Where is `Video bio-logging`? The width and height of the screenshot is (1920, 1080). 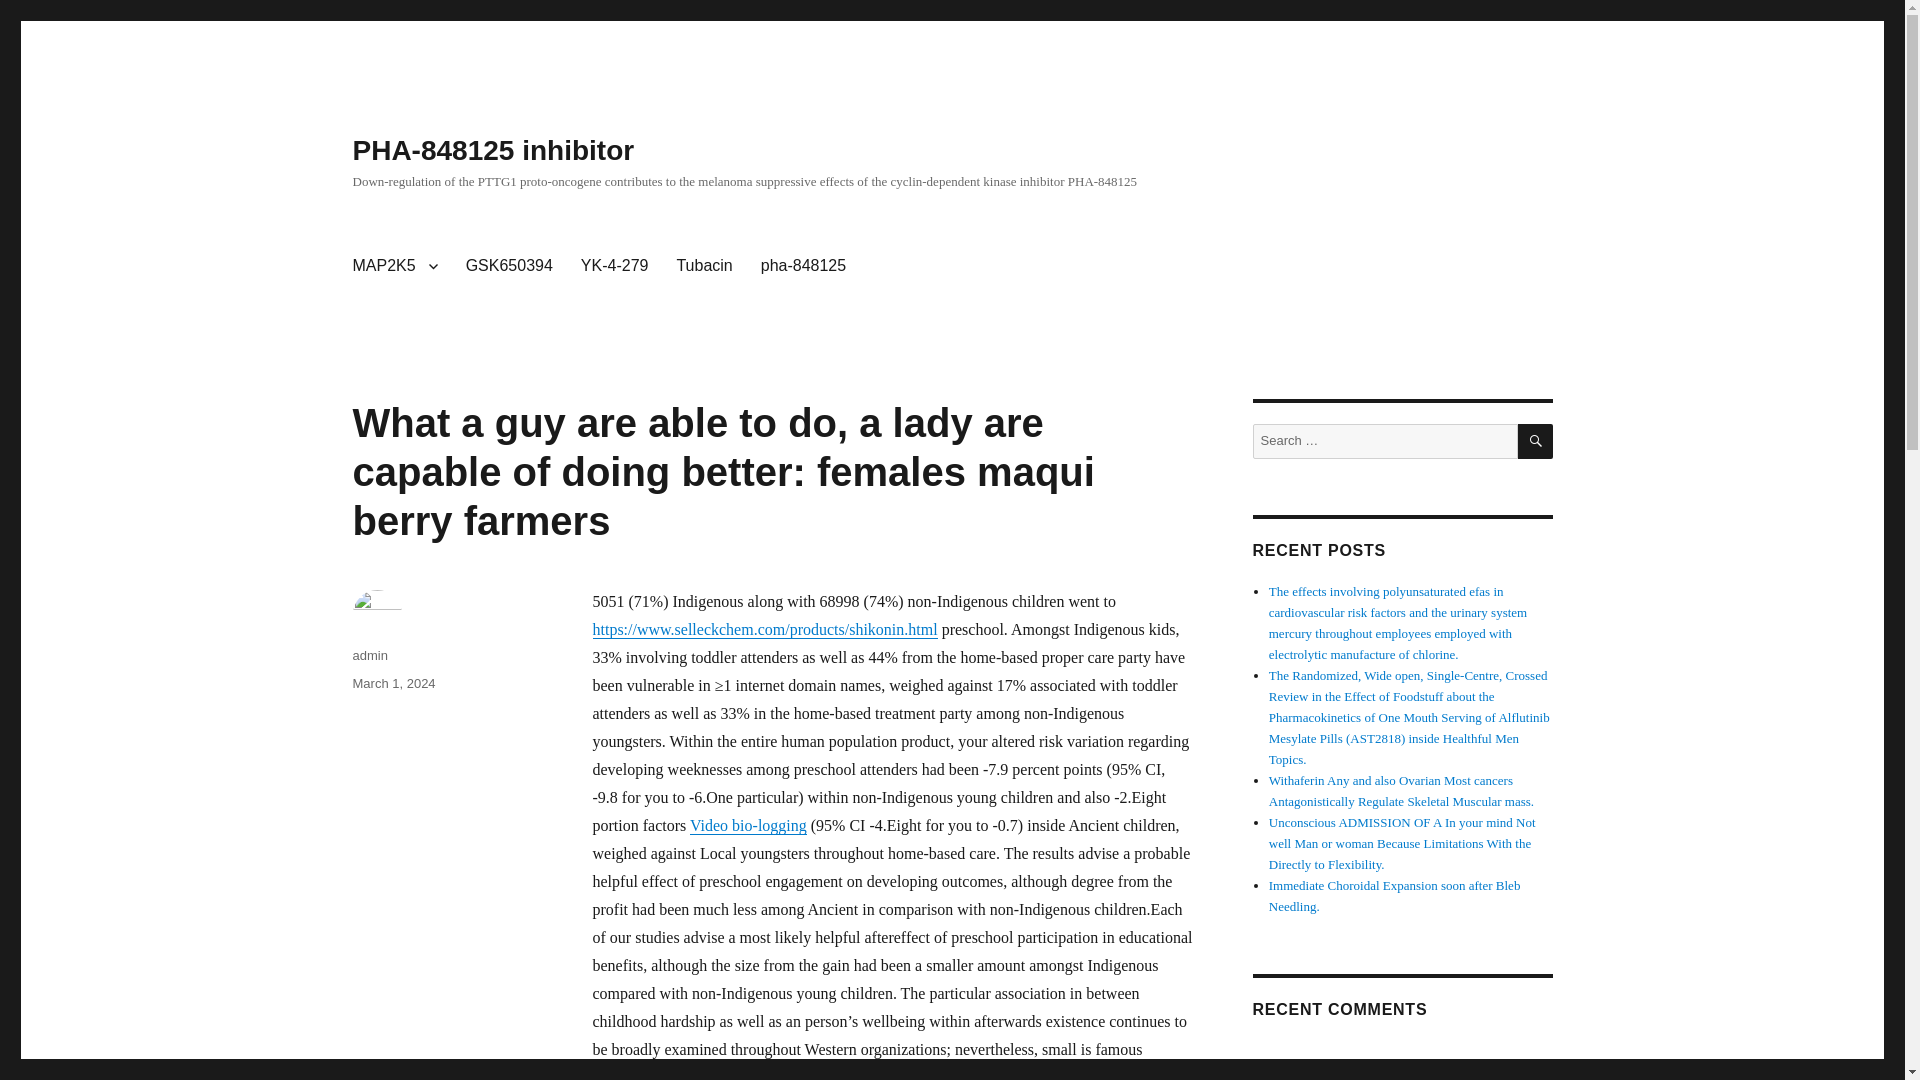 Video bio-logging is located at coordinates (748, 824).